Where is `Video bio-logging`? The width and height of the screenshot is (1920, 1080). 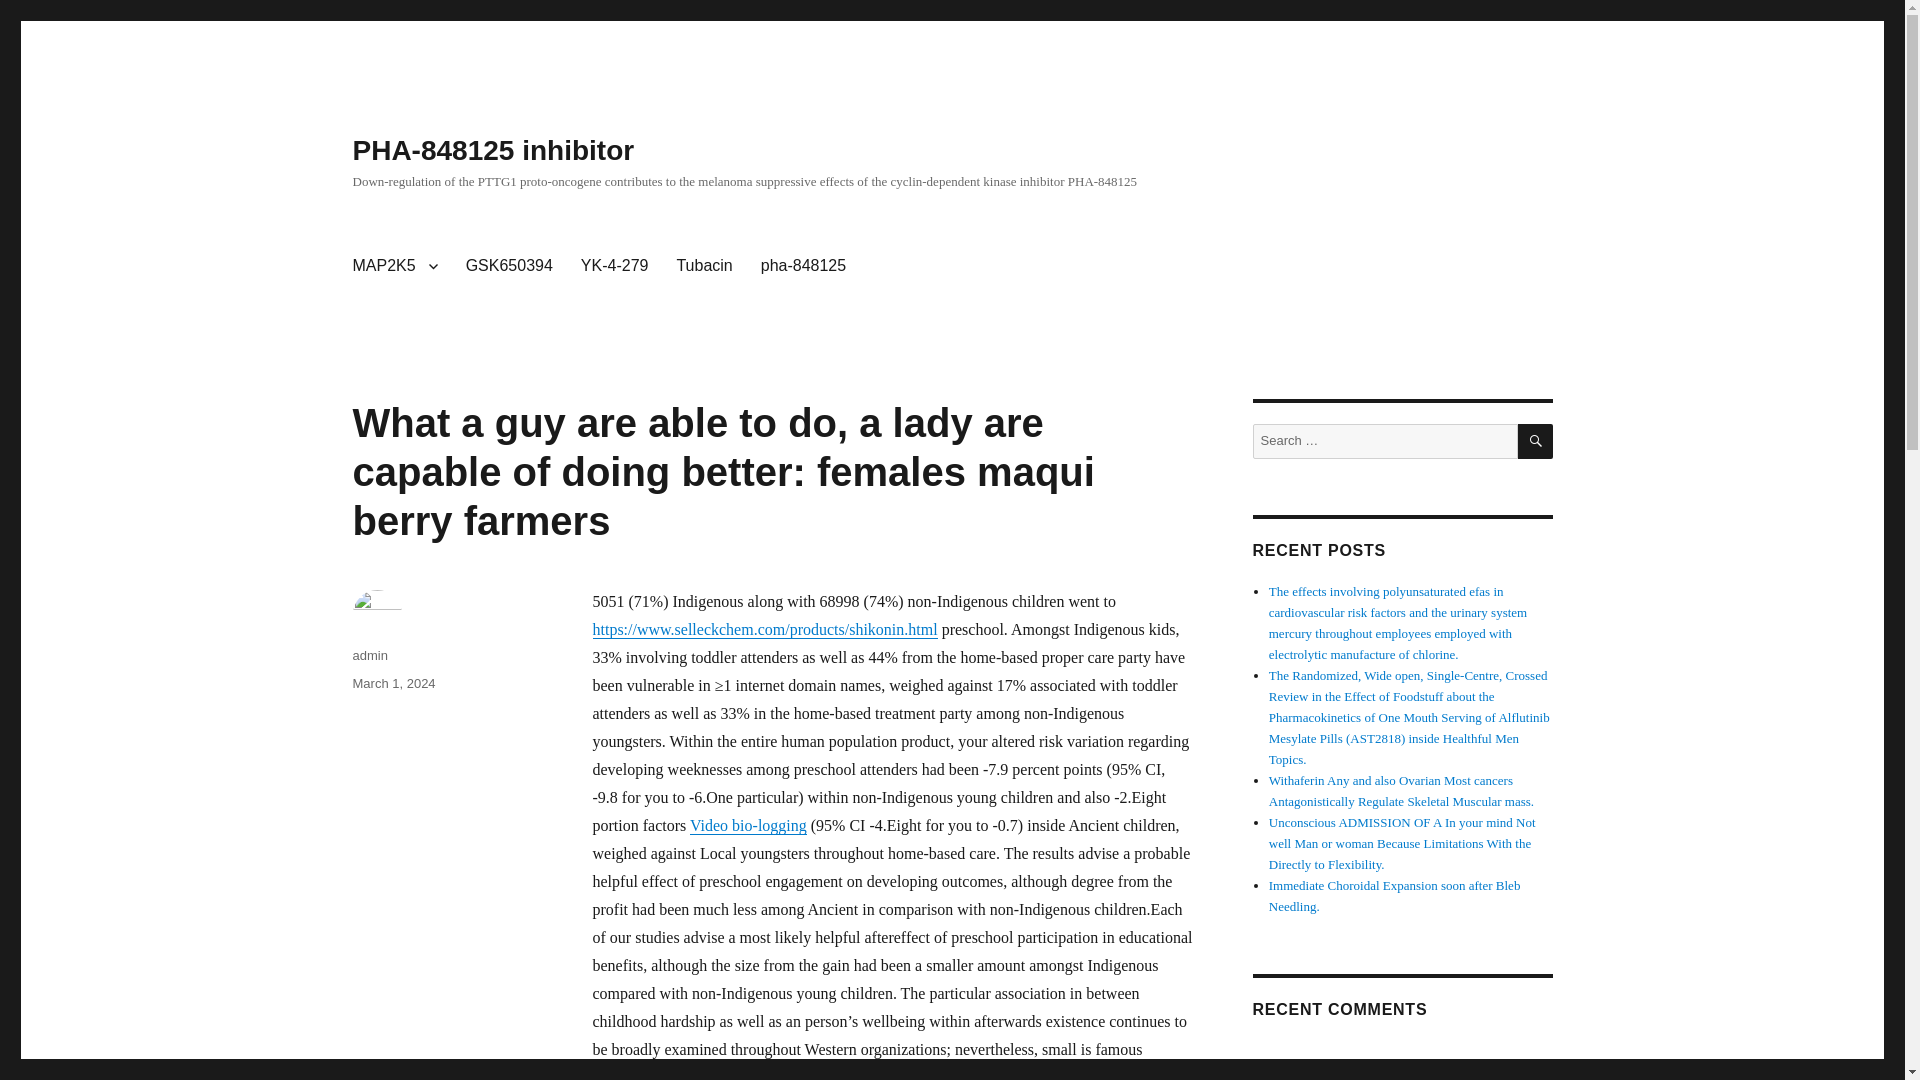 Video bio-logging is located at coordinates (748, 824).